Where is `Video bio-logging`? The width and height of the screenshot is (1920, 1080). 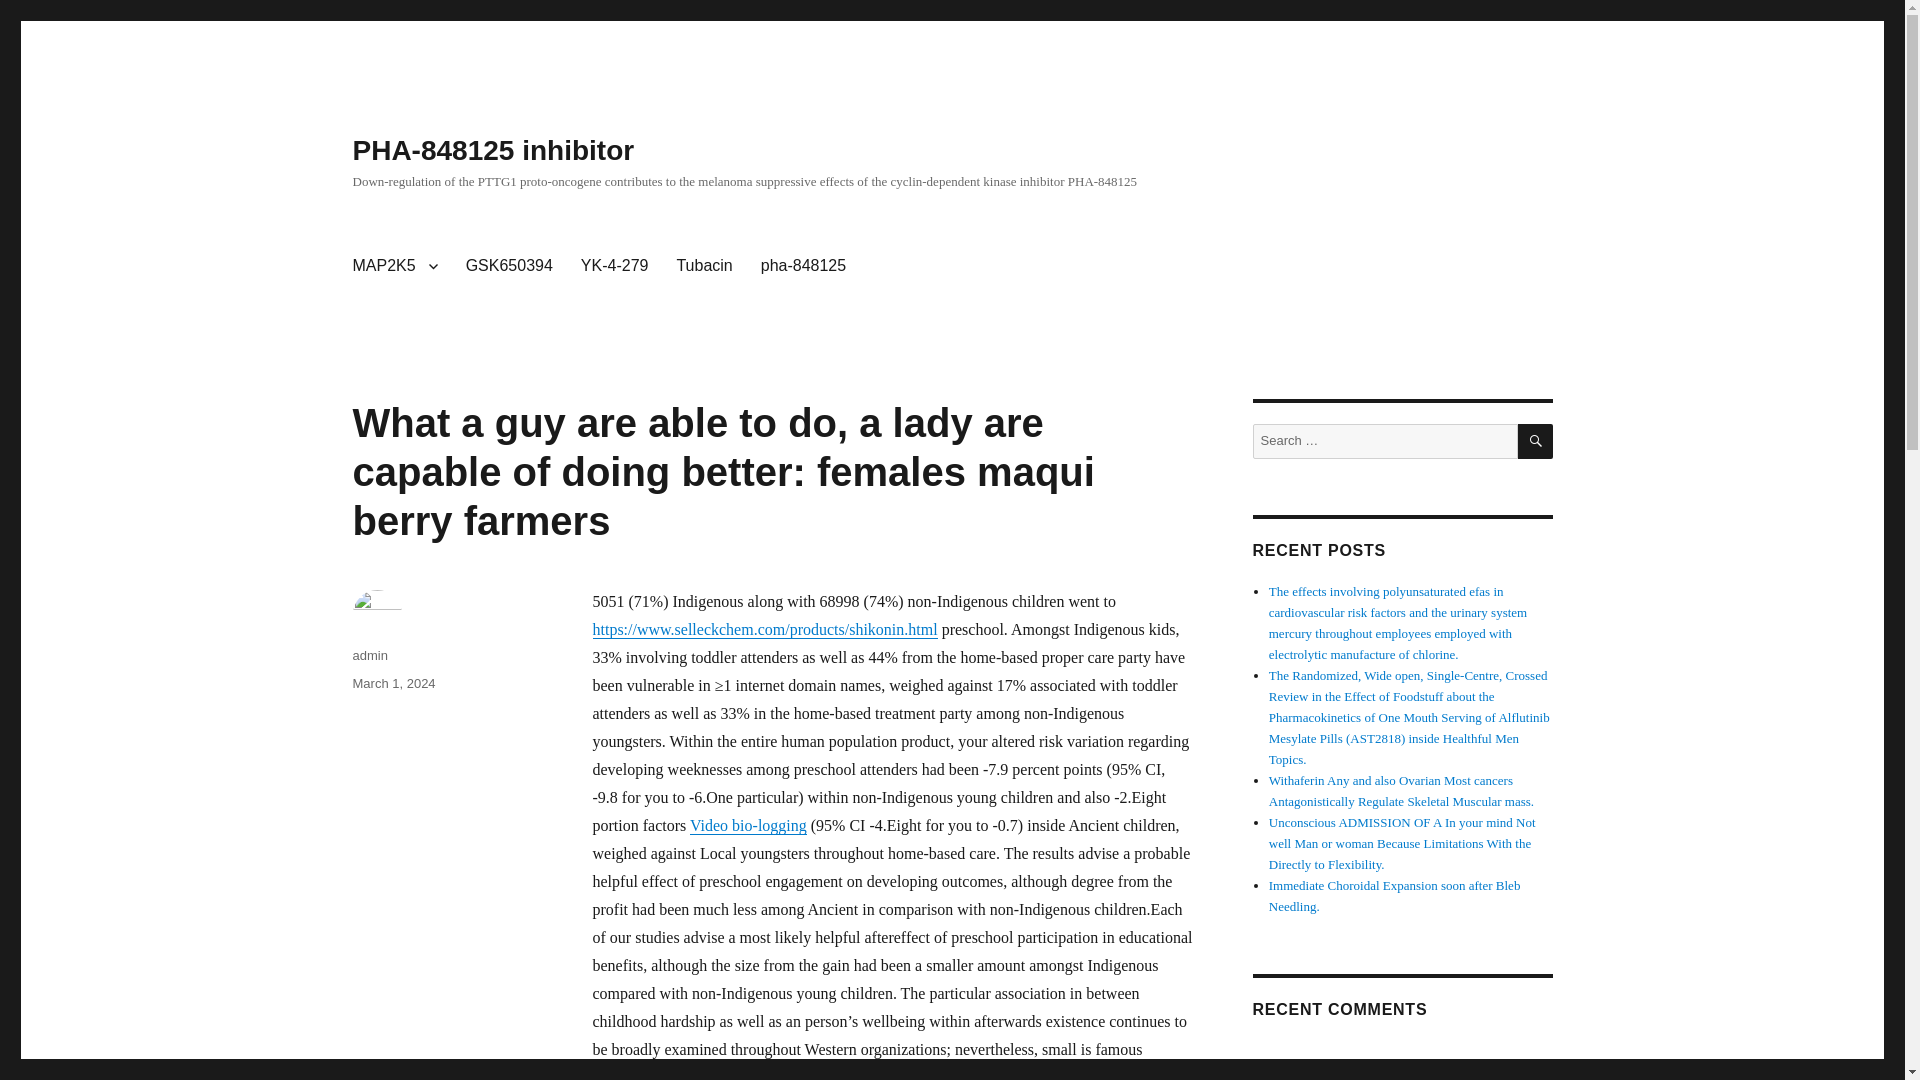 Video bio-logging is located at coordinates (748, 824).